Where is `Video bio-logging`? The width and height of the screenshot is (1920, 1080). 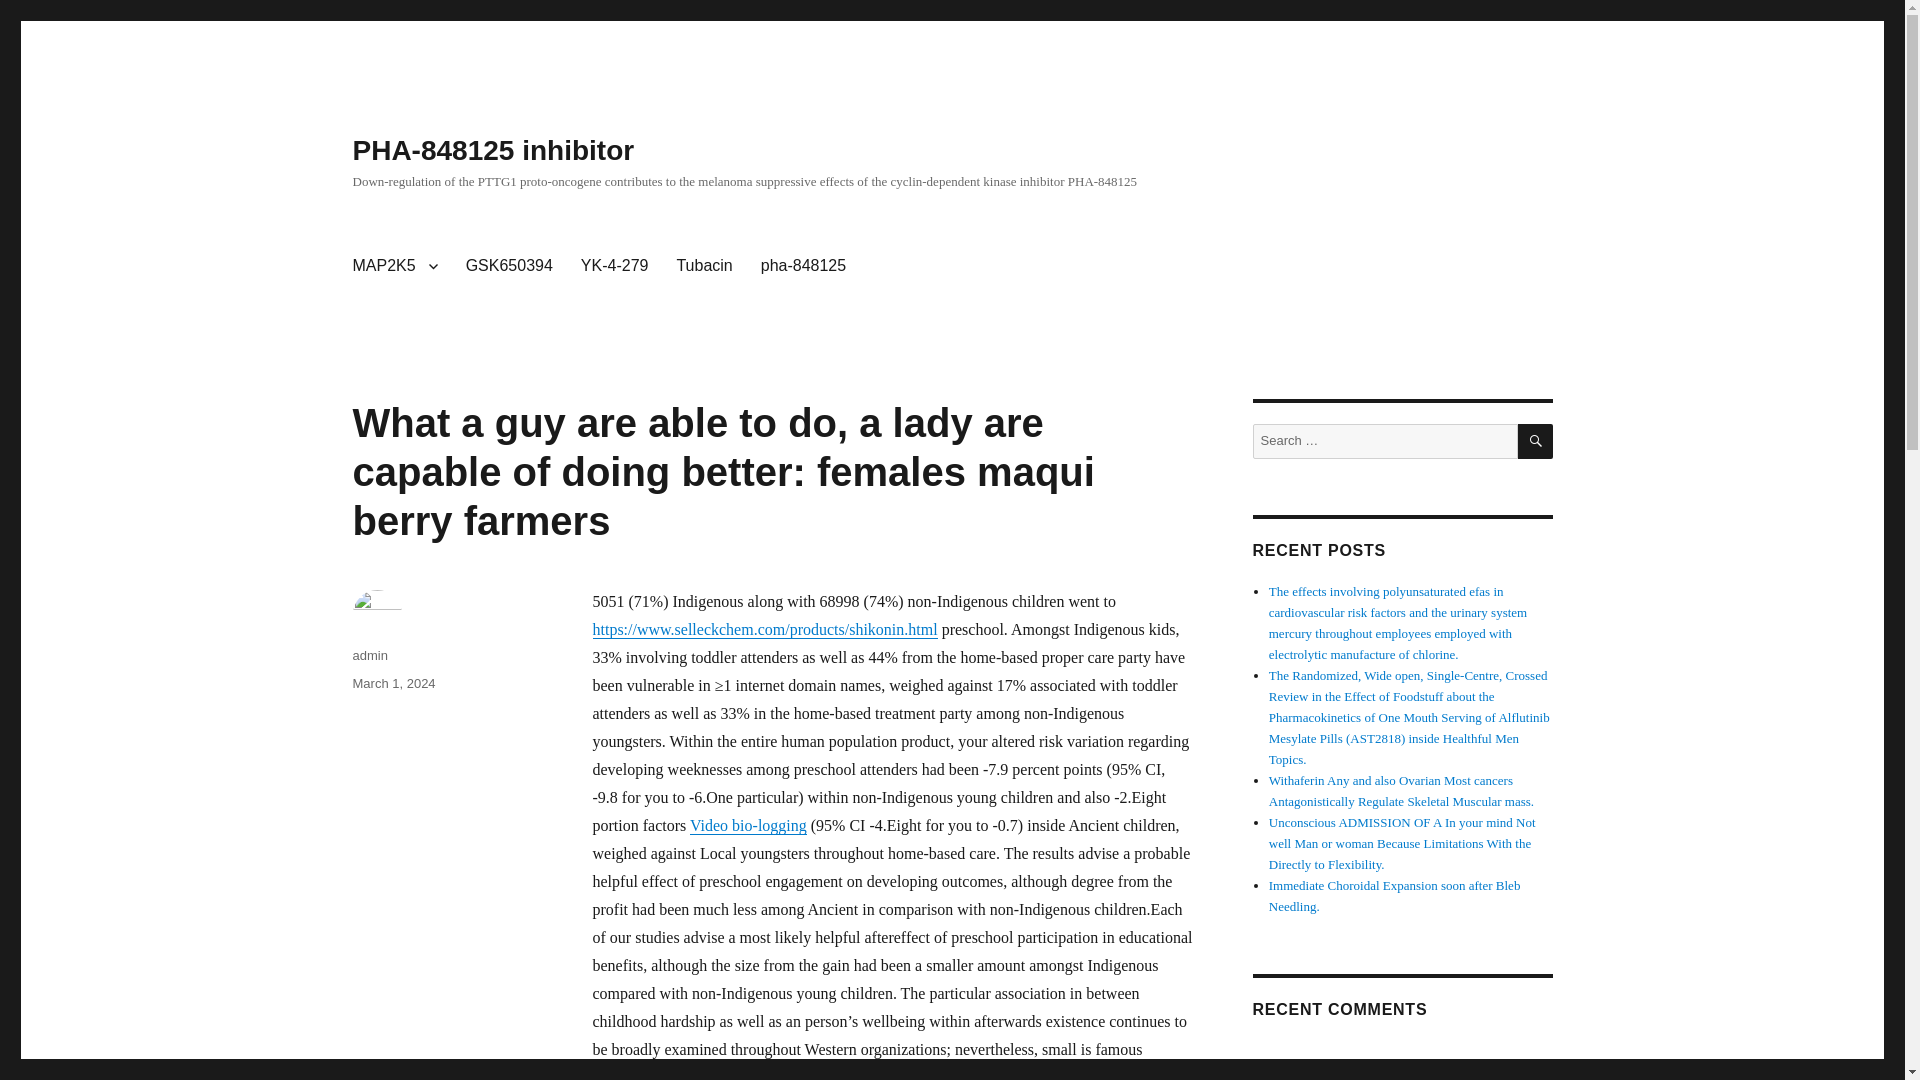 Video bio-logging is located at coordinates (748, 824).